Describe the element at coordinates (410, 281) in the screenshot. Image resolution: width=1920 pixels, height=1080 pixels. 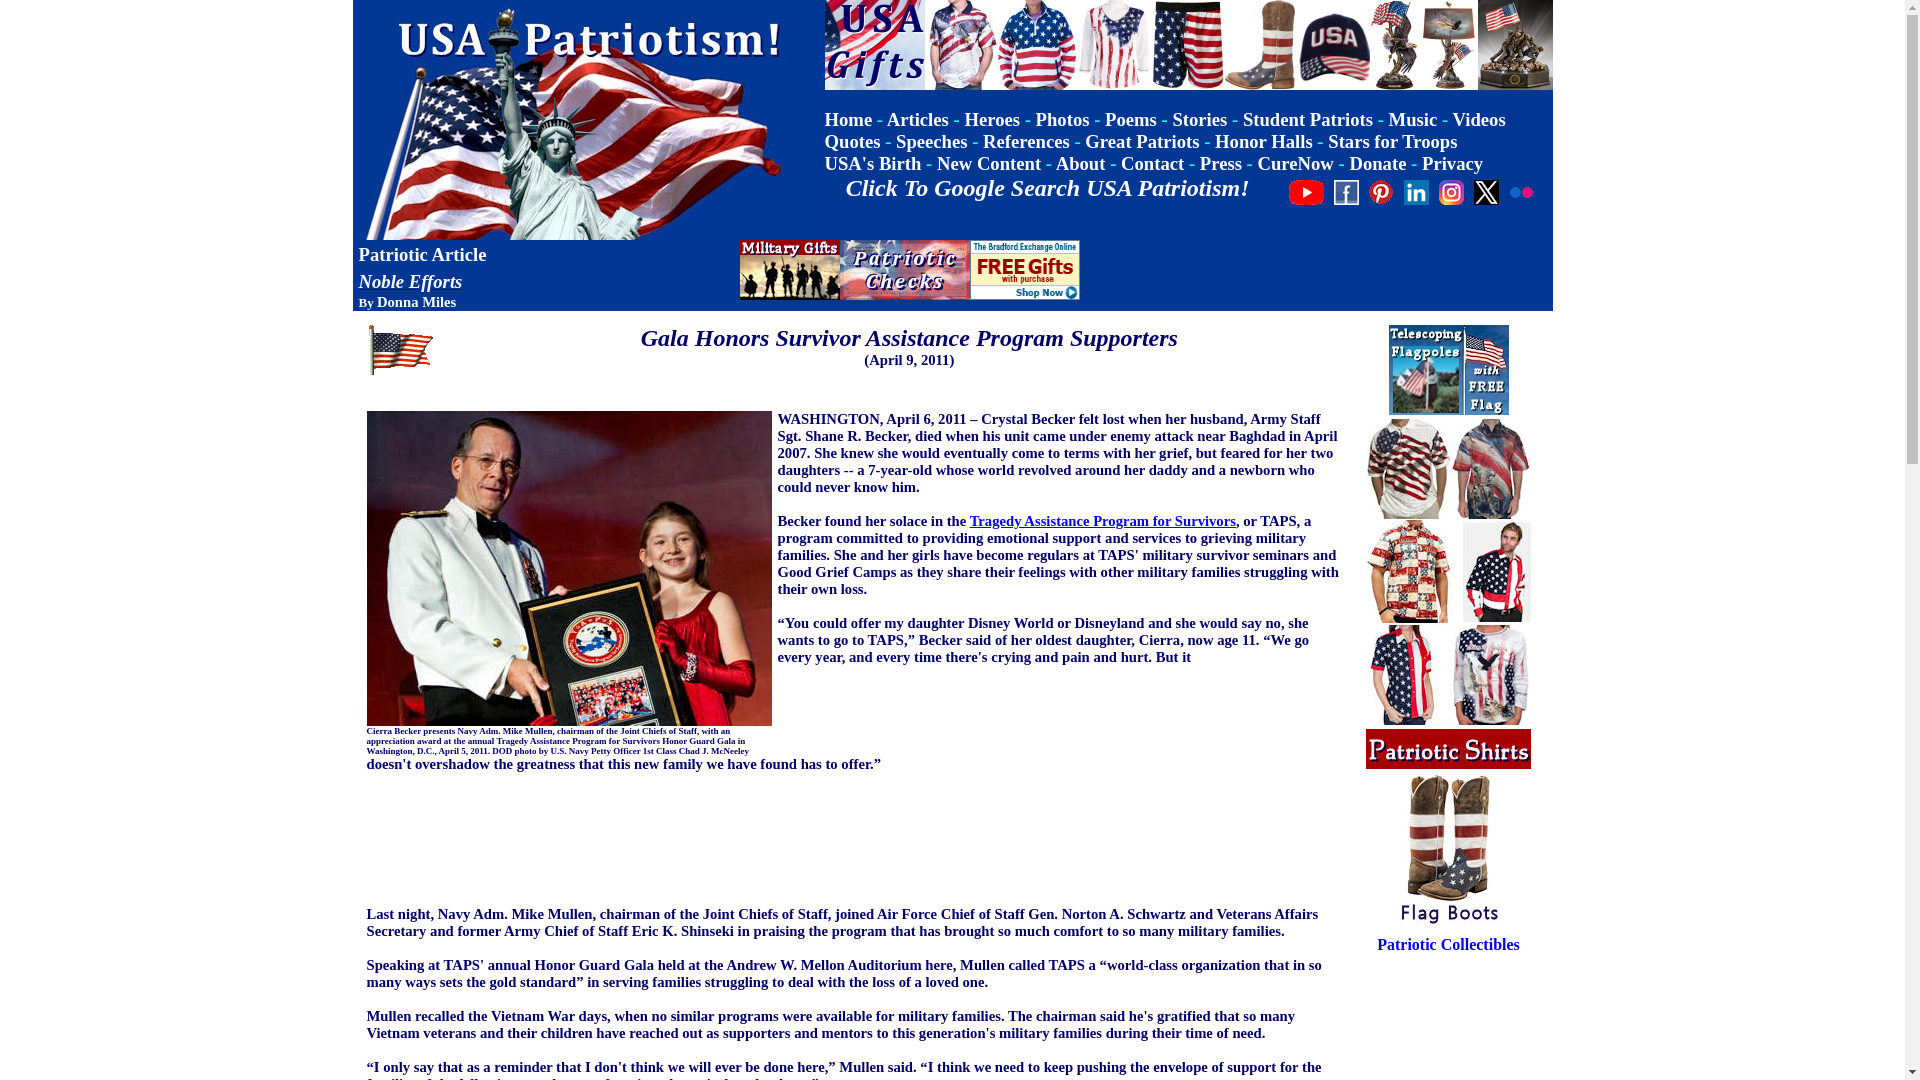
I see `Noble Efforts` at that location.